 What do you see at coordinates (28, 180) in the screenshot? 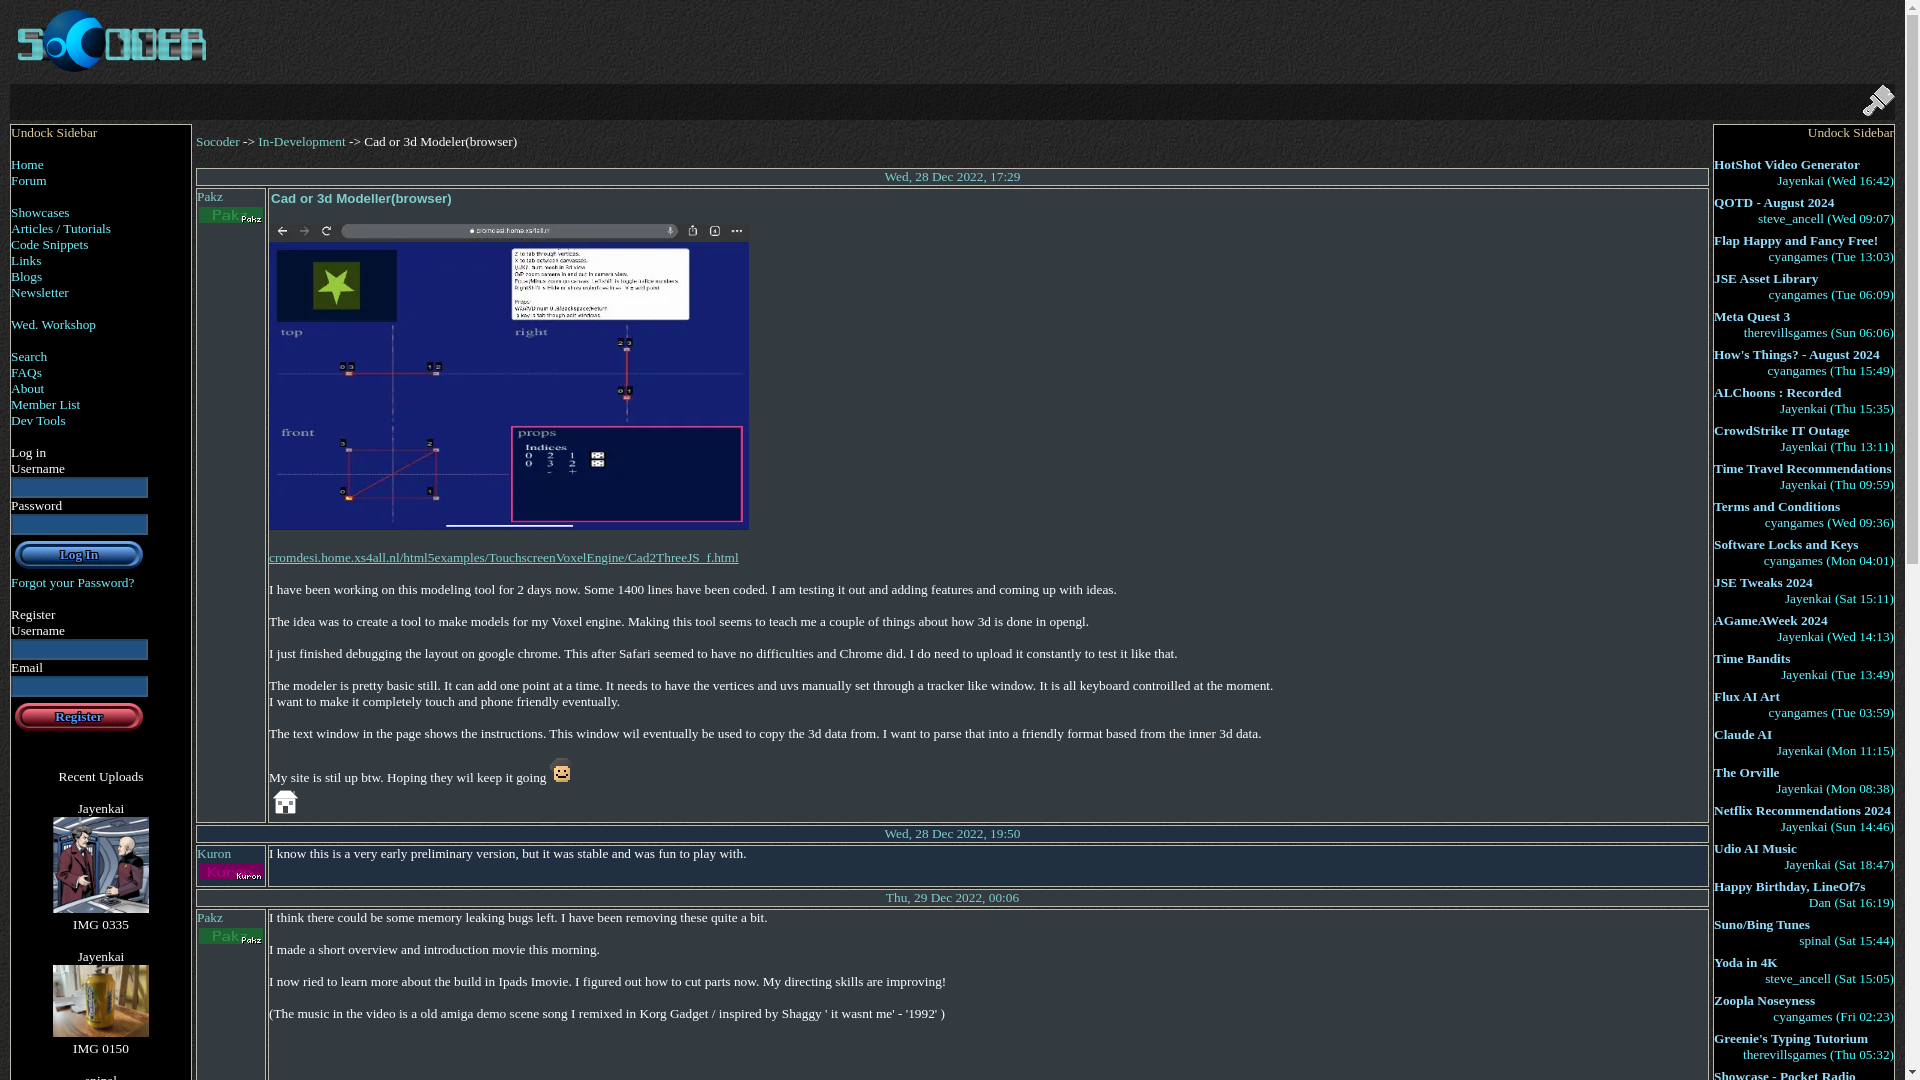
I see `Forum` at bounding box center [28, 180].